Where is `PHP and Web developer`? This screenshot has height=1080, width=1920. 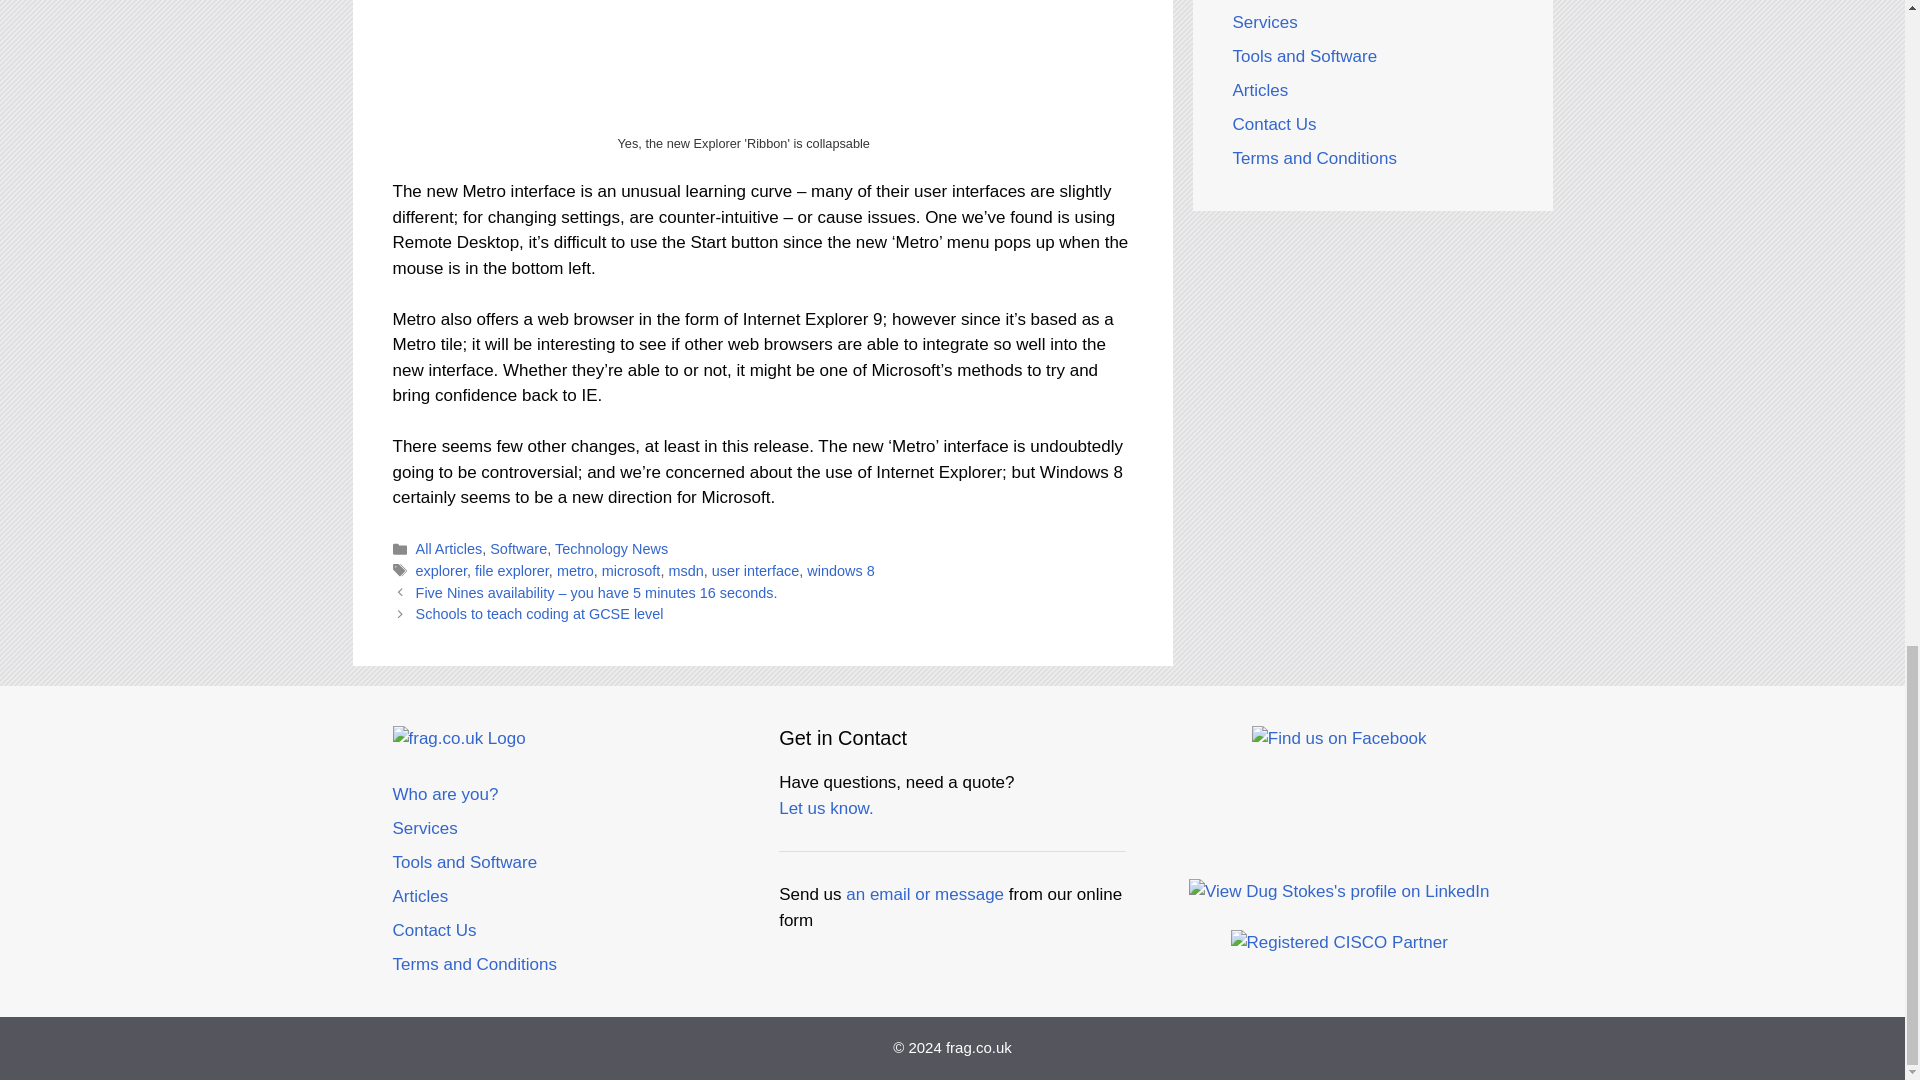 PHP and Web developer is located at coordinates (1340, 828).